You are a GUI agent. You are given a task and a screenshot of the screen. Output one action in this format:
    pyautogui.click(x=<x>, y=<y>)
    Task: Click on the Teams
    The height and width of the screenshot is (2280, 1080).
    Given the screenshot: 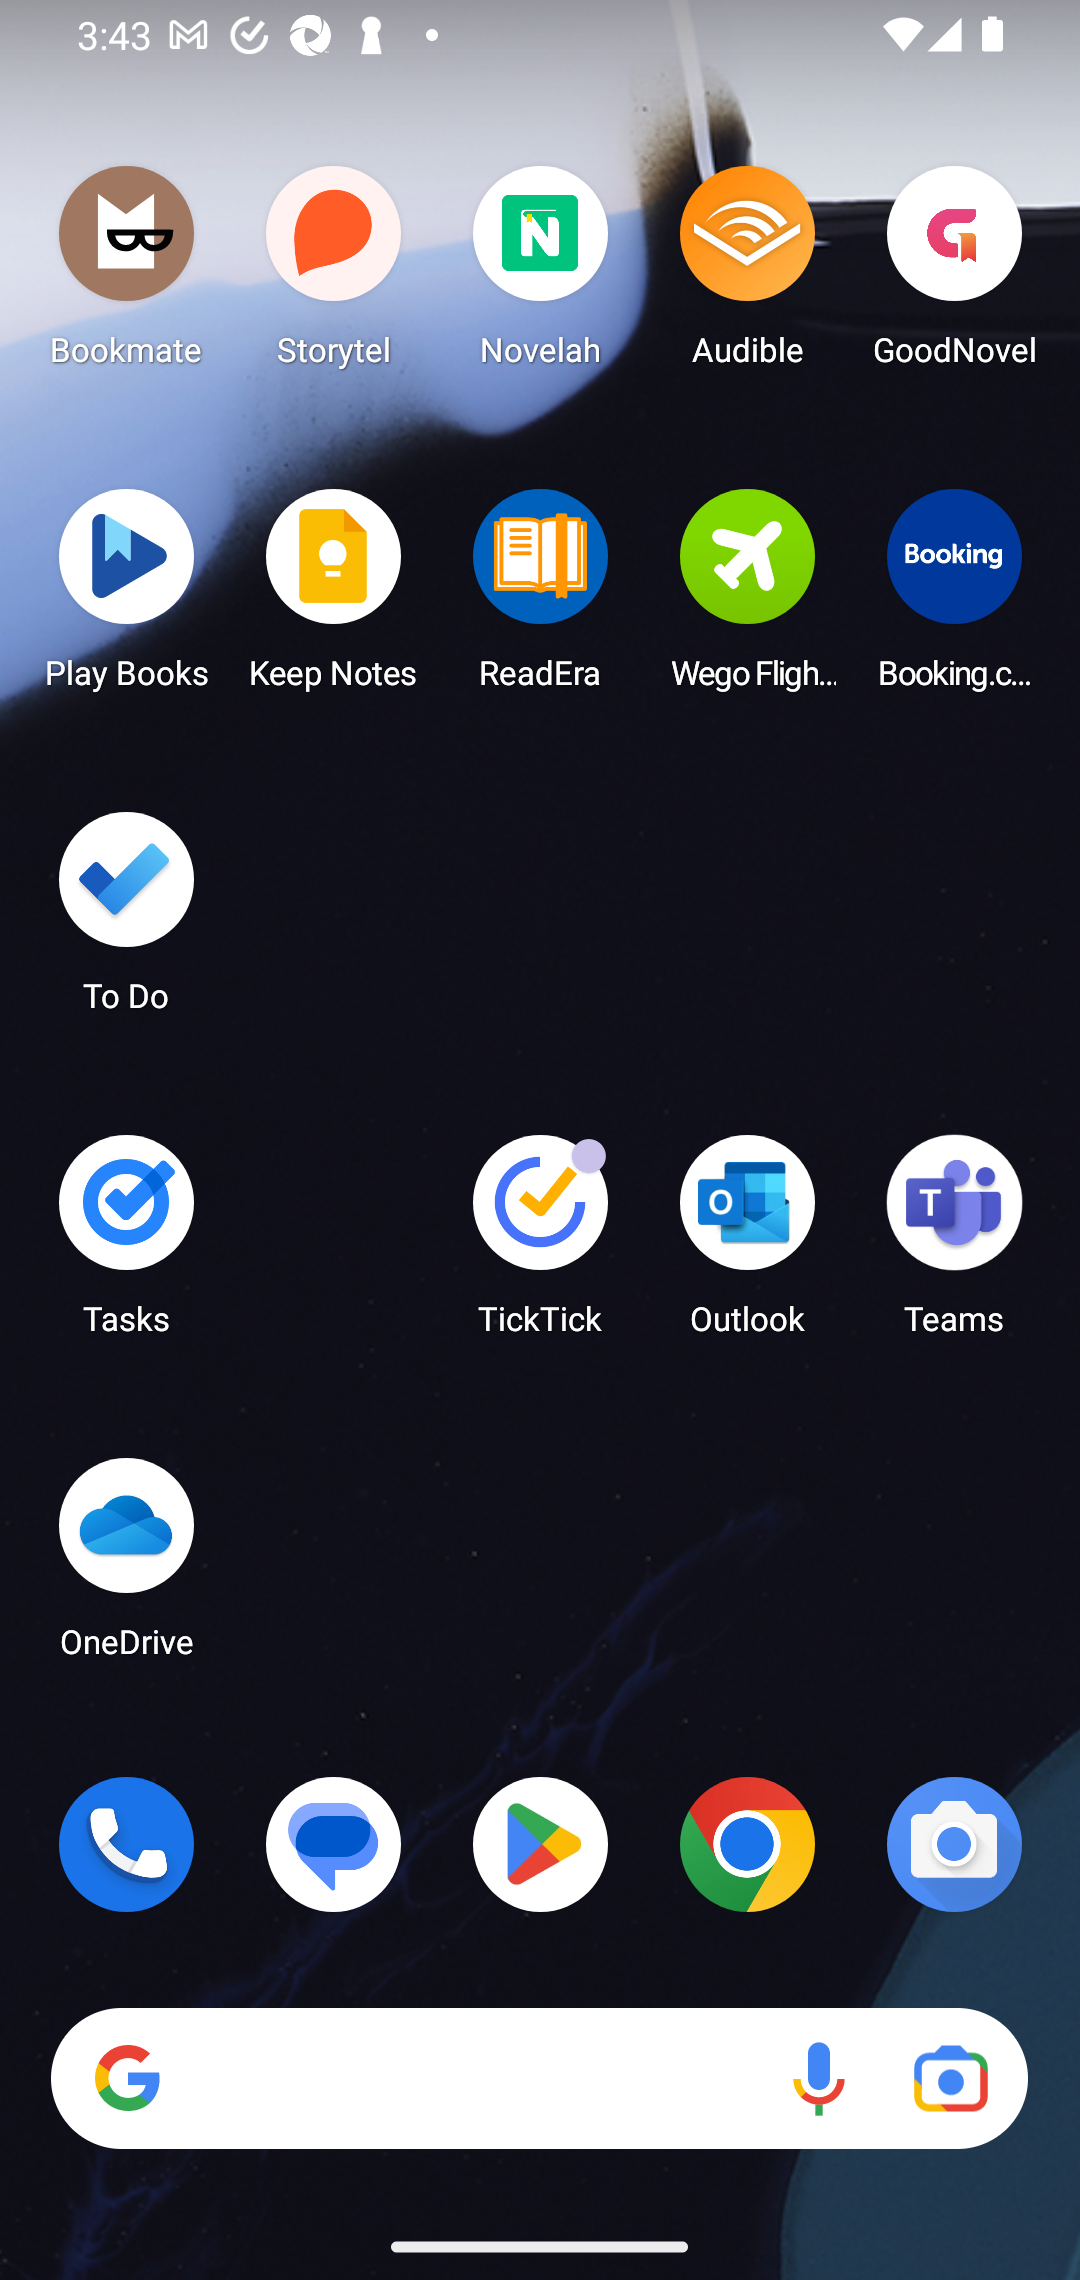 What is the action you would take?
    pyautogui.click(x=954, y=1244)
    